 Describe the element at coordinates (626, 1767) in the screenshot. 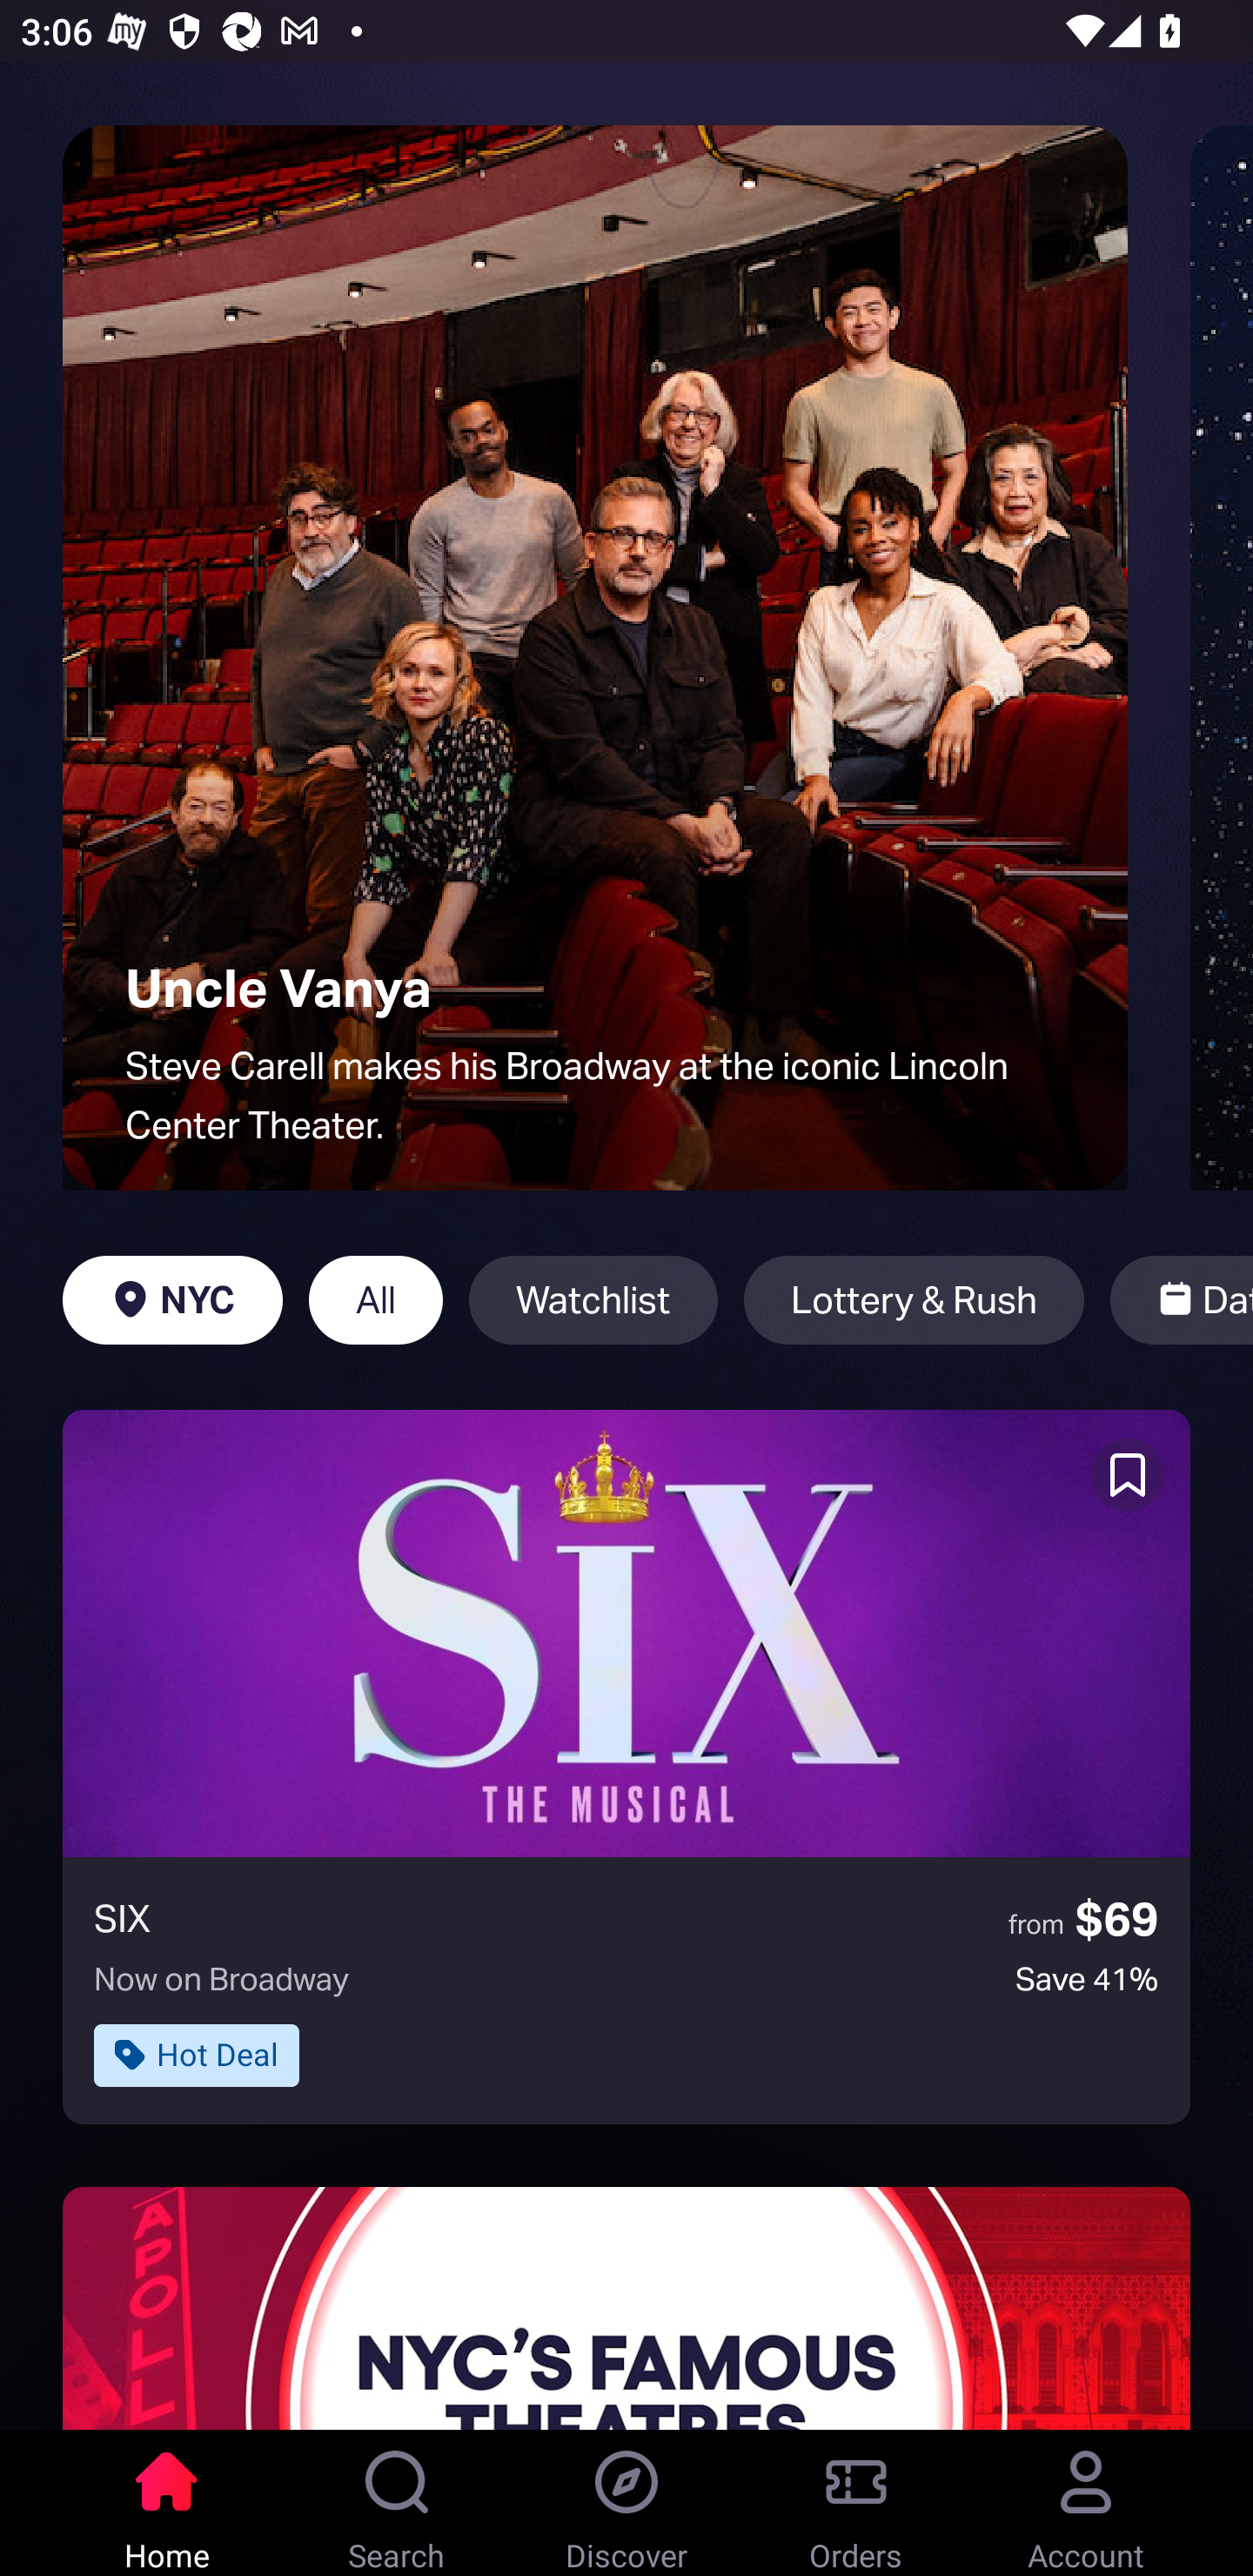

I see `SIX from $69 Now on Broadway Save 41% Hot Deal` at that location.